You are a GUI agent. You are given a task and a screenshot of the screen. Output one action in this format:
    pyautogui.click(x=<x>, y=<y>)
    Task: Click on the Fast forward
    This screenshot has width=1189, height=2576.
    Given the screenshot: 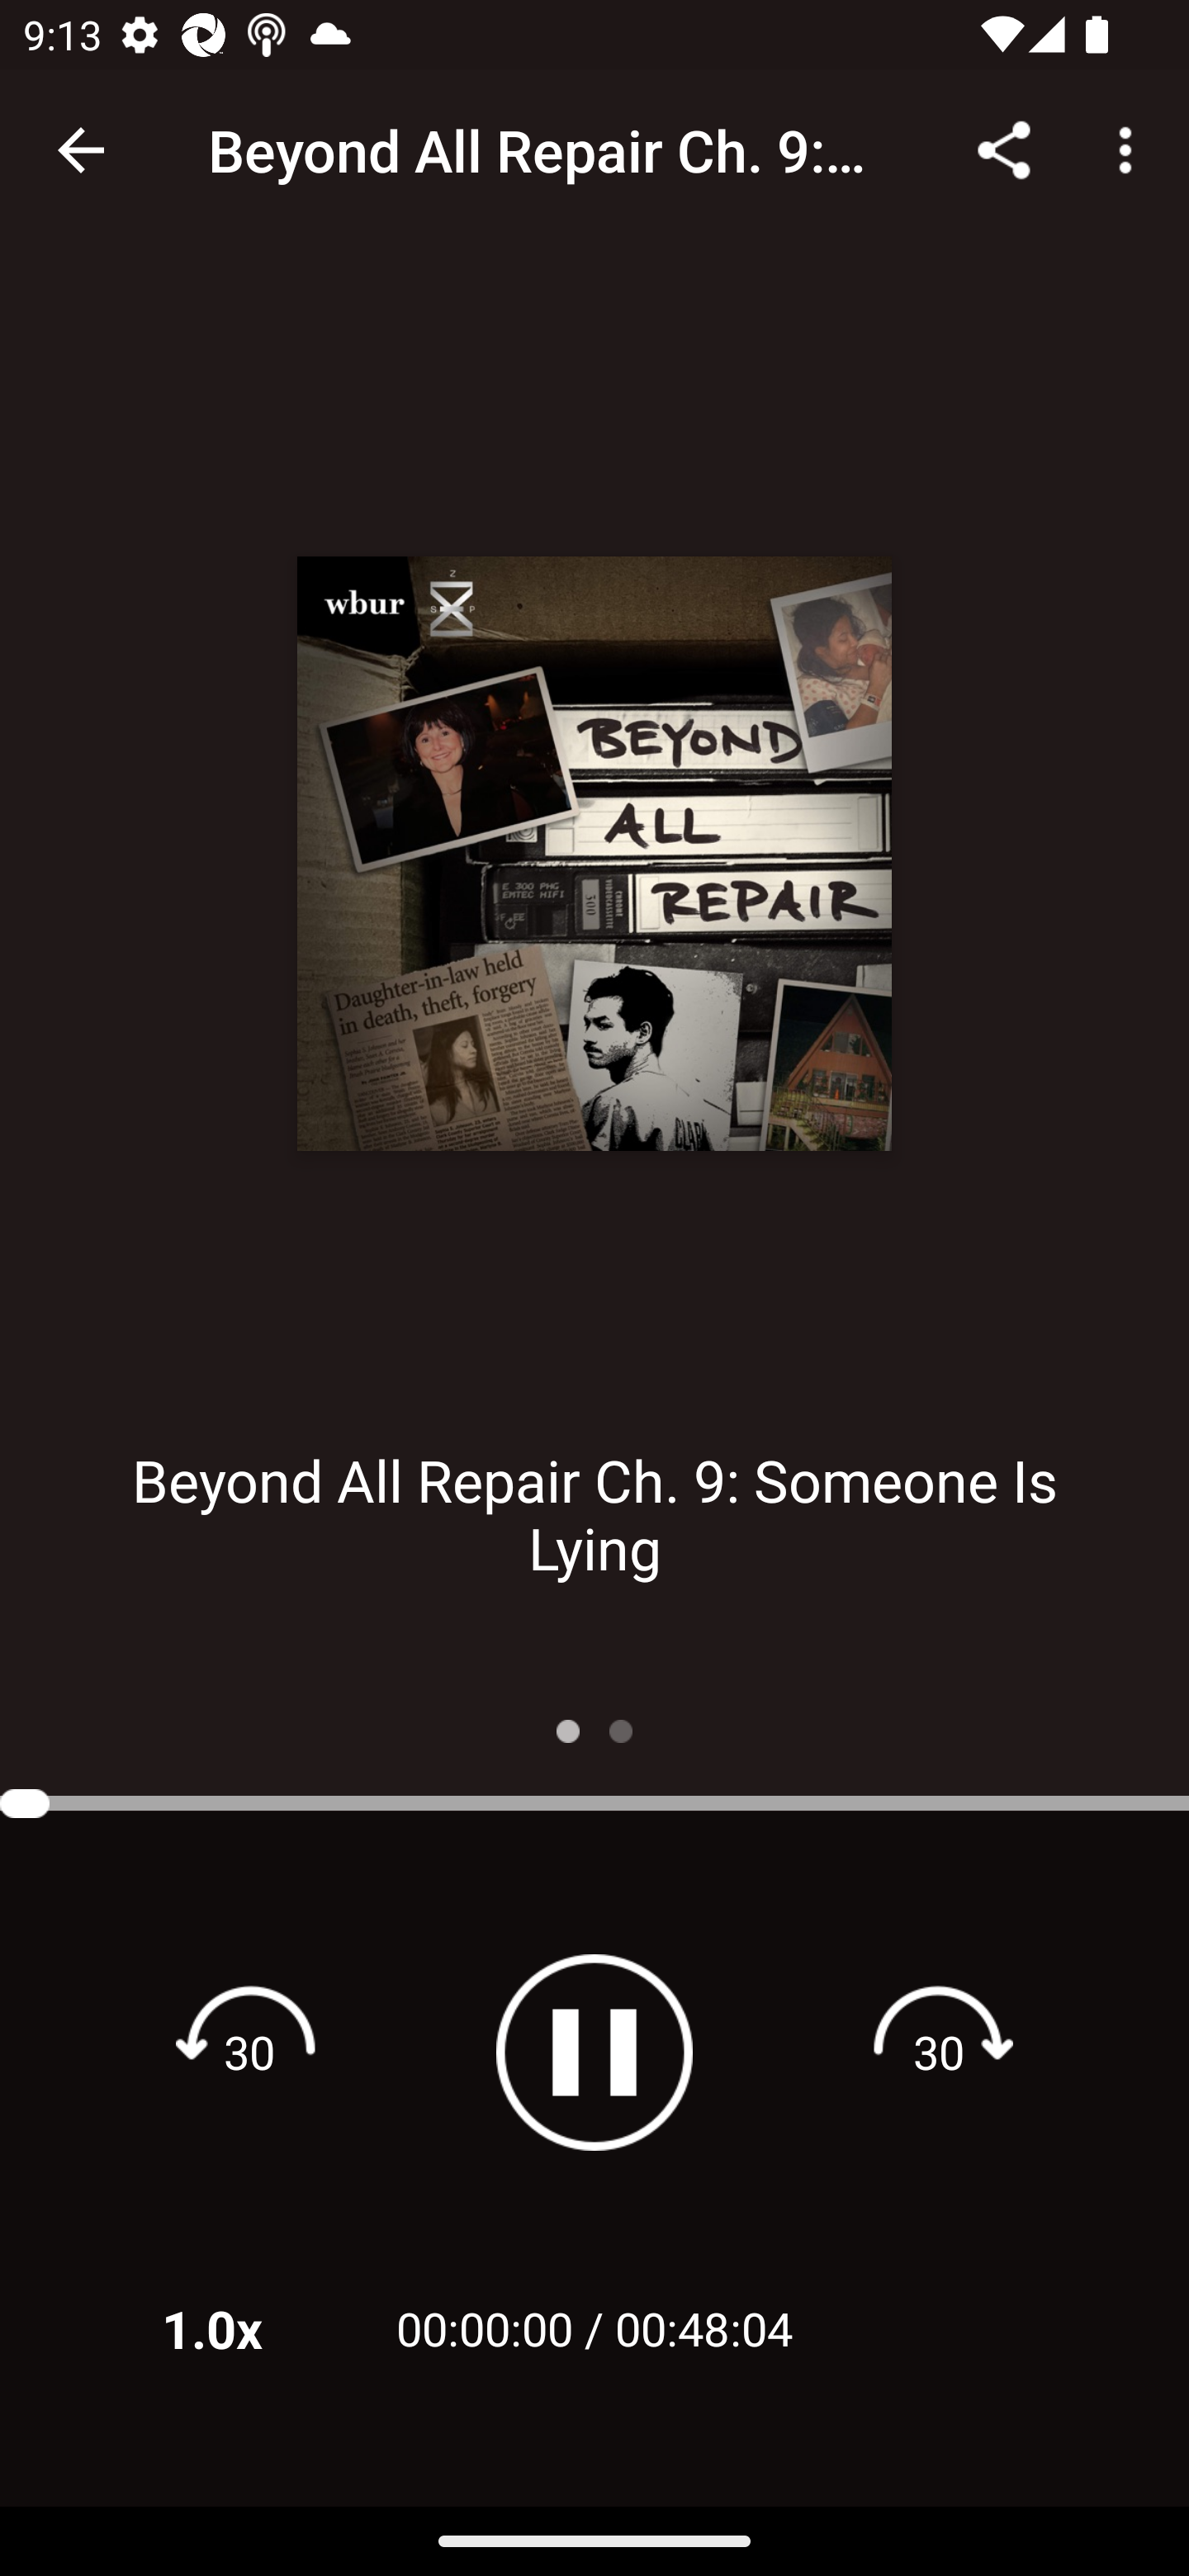 What is the action you would take?
    pyautogui.click(x=939, y=2051)
    